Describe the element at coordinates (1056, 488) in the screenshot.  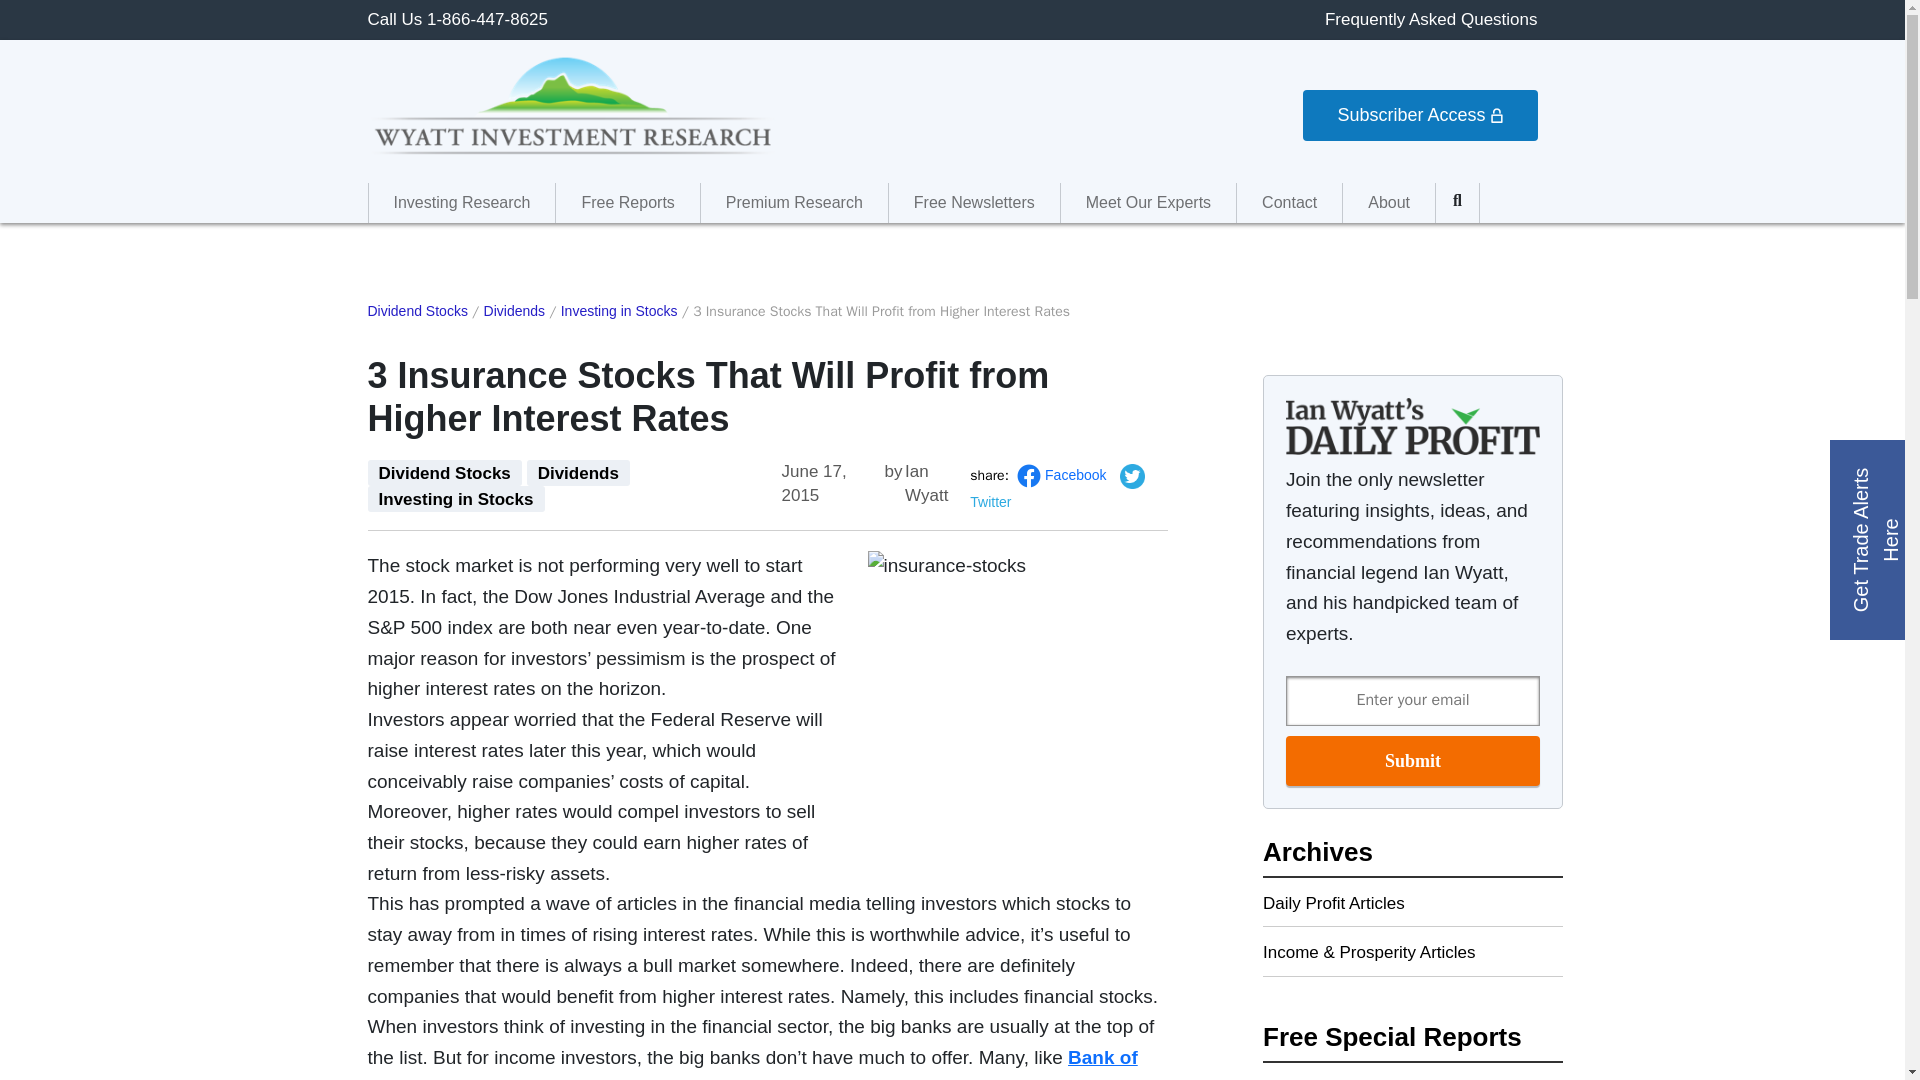
I see `Click to share this post on Twitter` at that location.